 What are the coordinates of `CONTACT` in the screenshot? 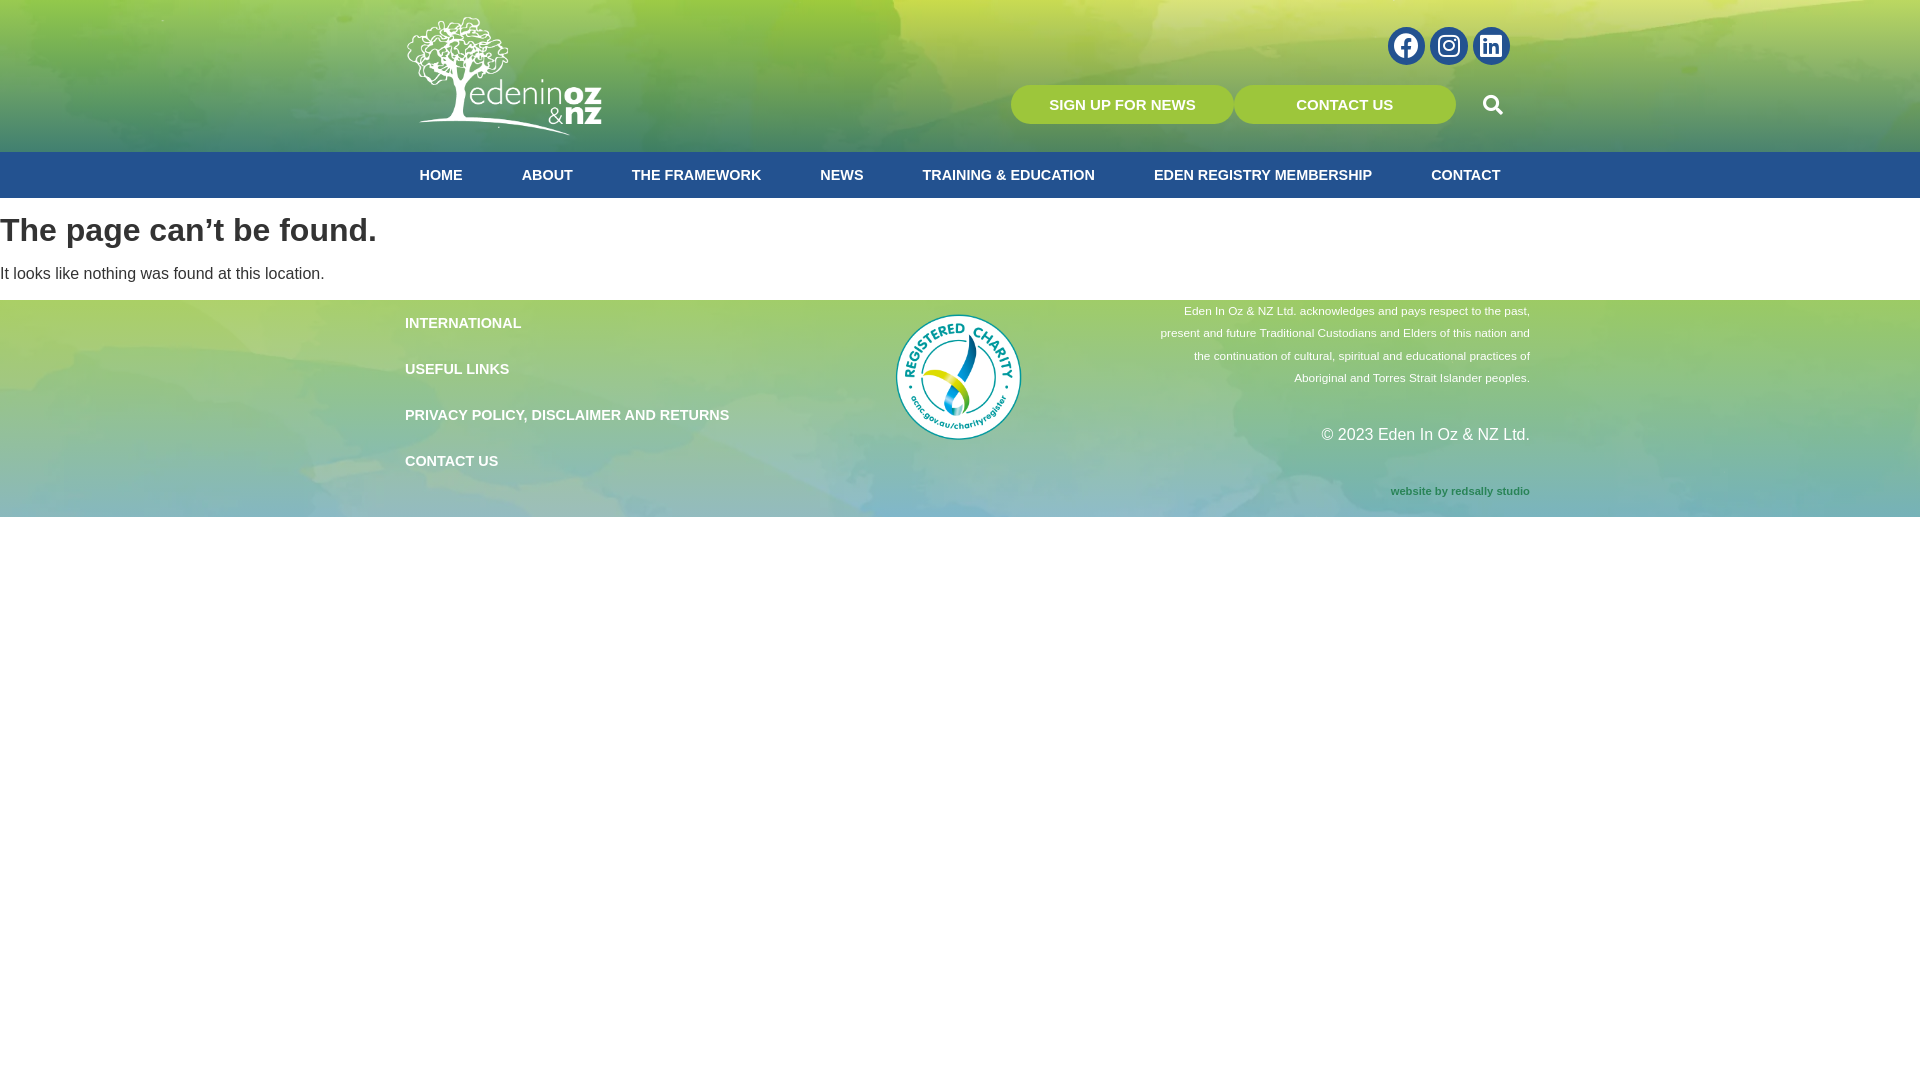 It's located at (1466, 175).